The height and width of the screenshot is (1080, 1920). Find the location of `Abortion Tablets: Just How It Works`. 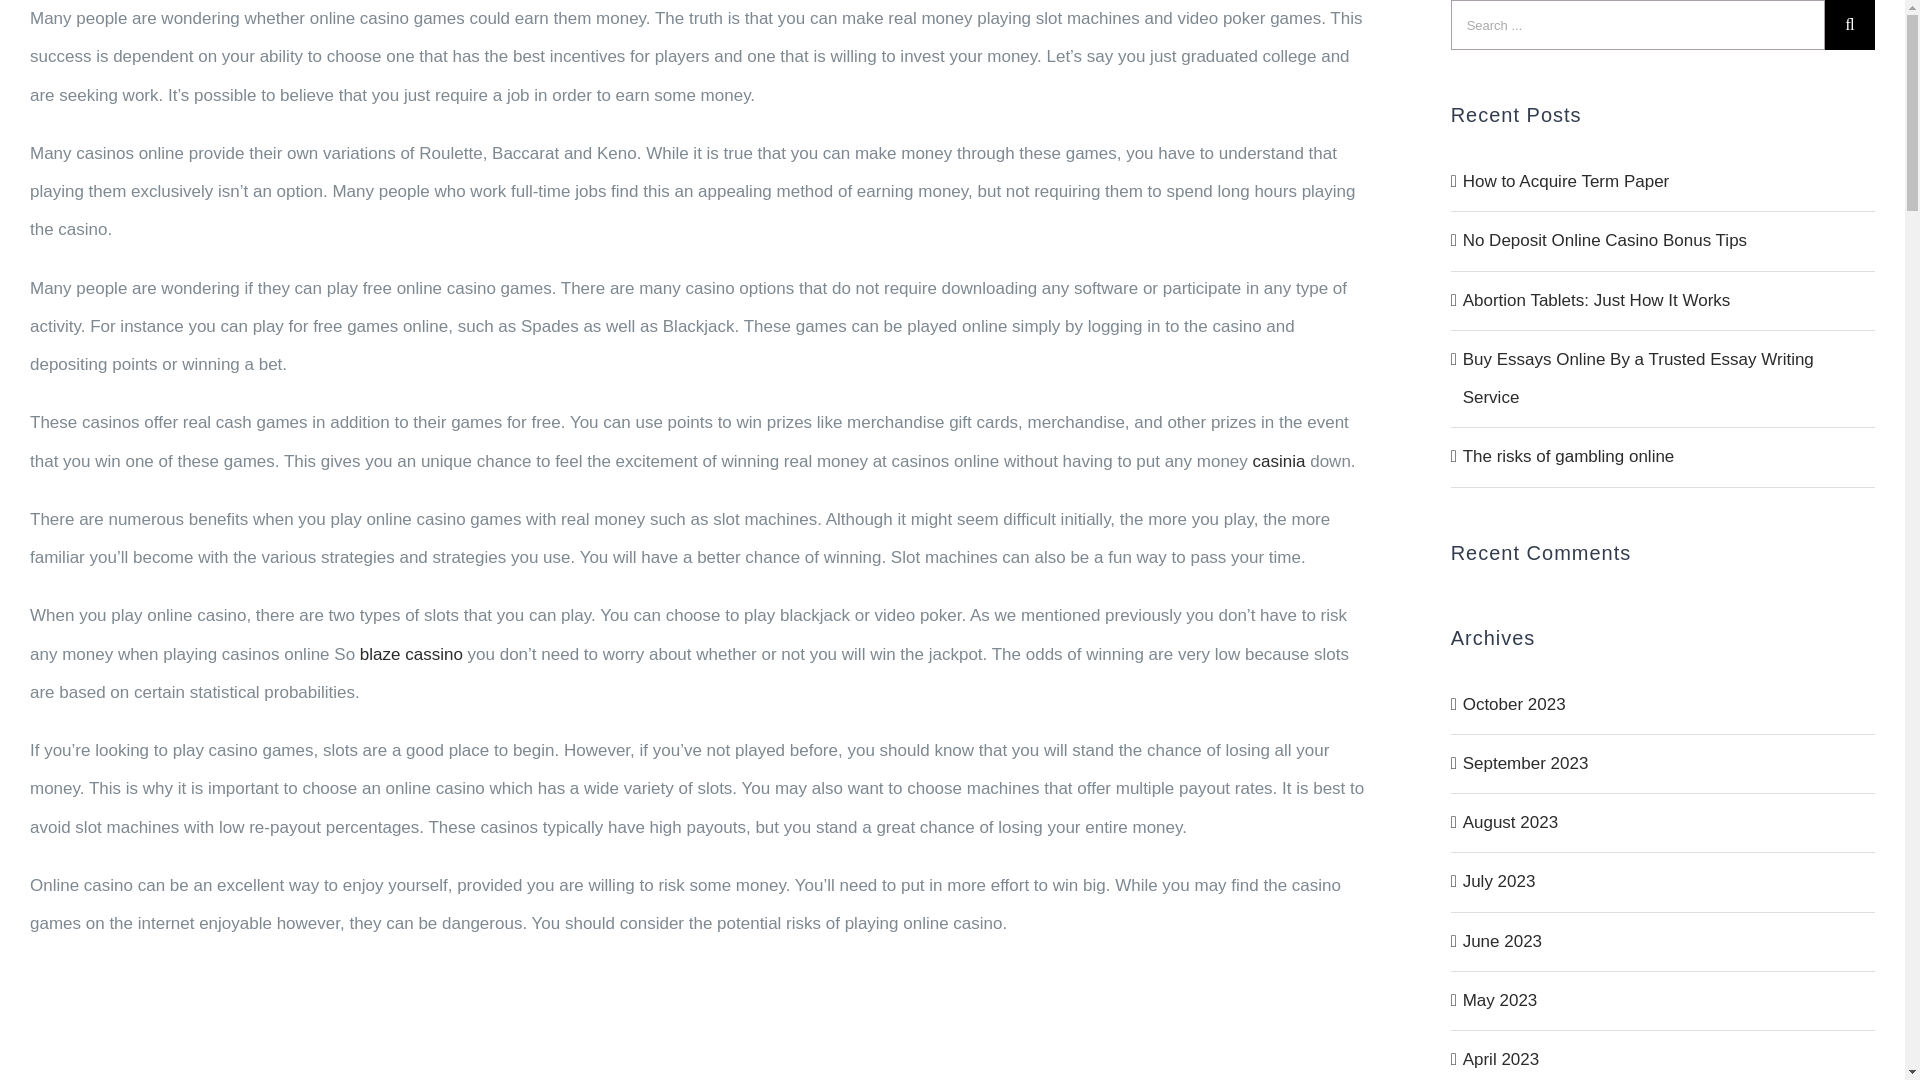

Abortion Tablets: Just How It Works is located at coordinates (1597, 299).